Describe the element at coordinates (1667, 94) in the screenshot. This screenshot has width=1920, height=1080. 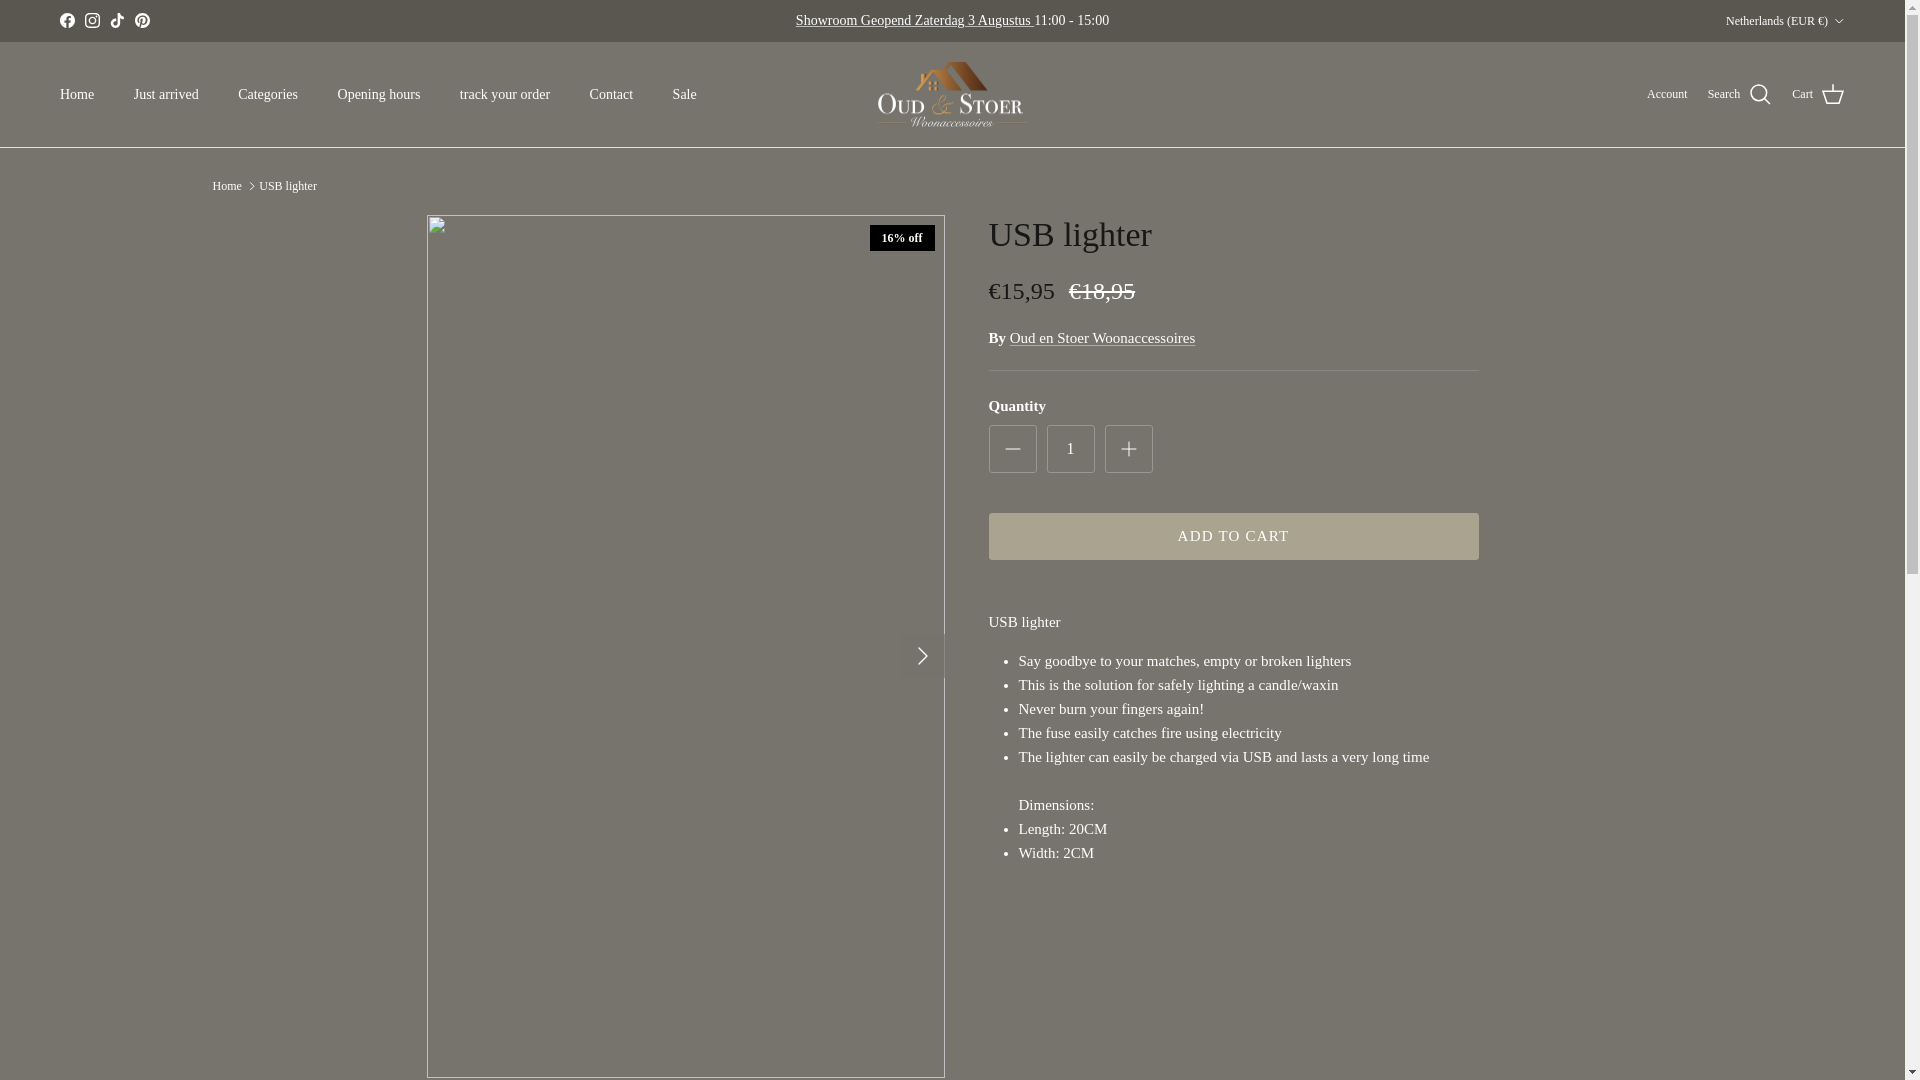
I see `Account` at that location.